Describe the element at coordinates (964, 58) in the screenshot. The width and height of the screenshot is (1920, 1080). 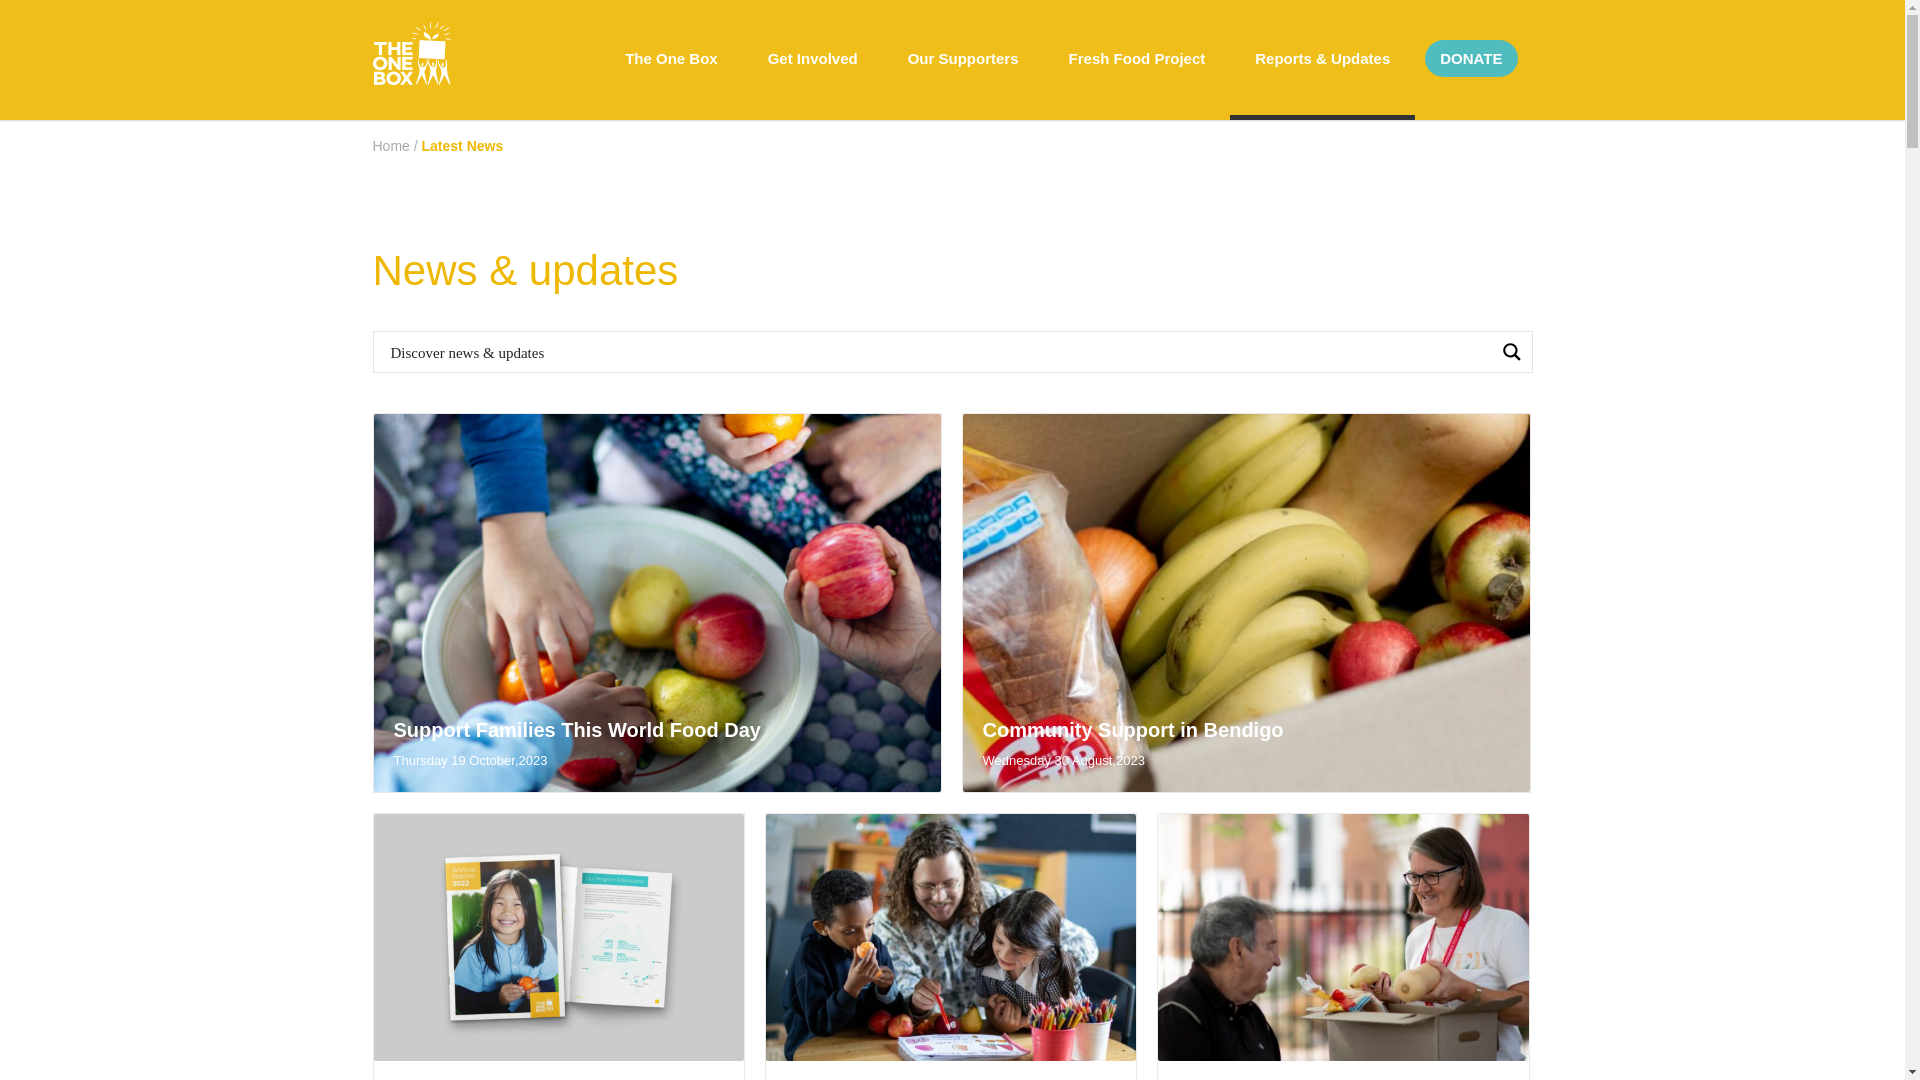
I see `Our Supporters` at that location.